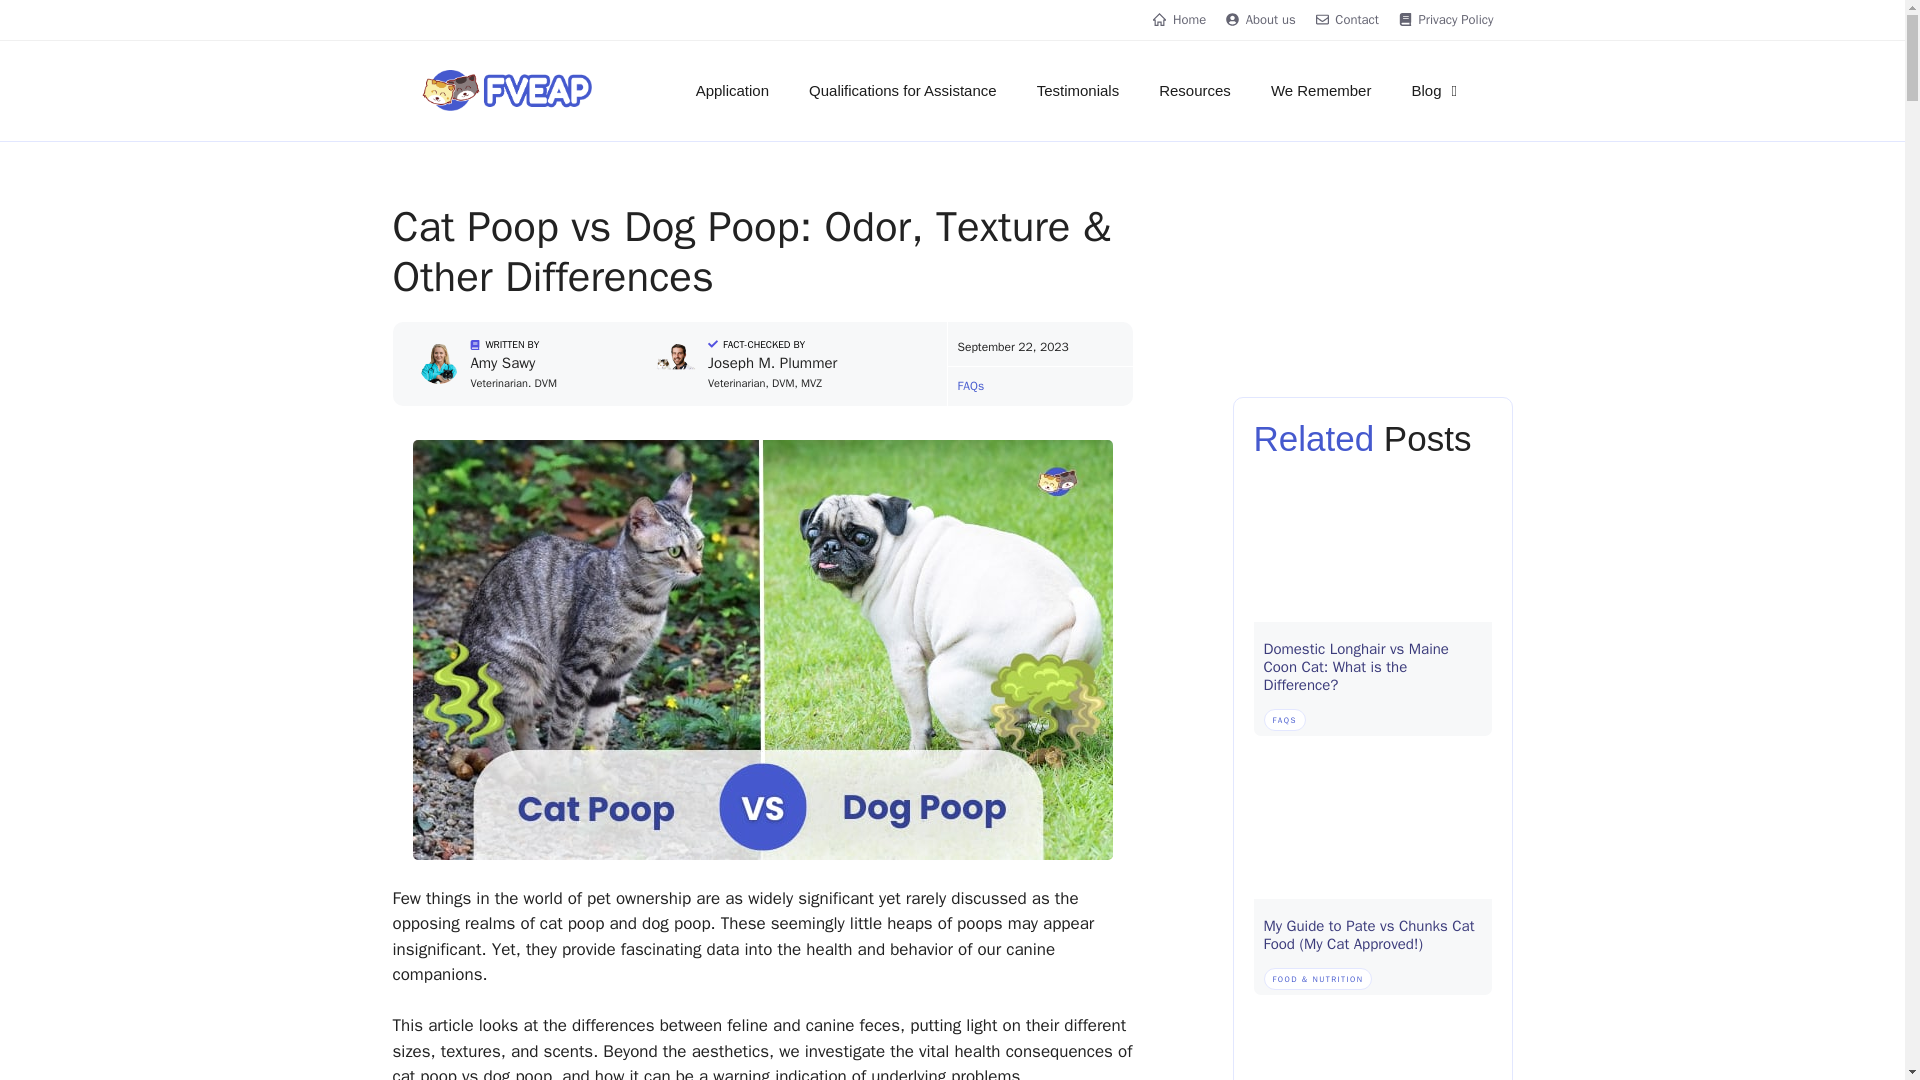 The image size is (1920, 1080). I want to click on Amy-Sawy-fveap, so click(438, 364).